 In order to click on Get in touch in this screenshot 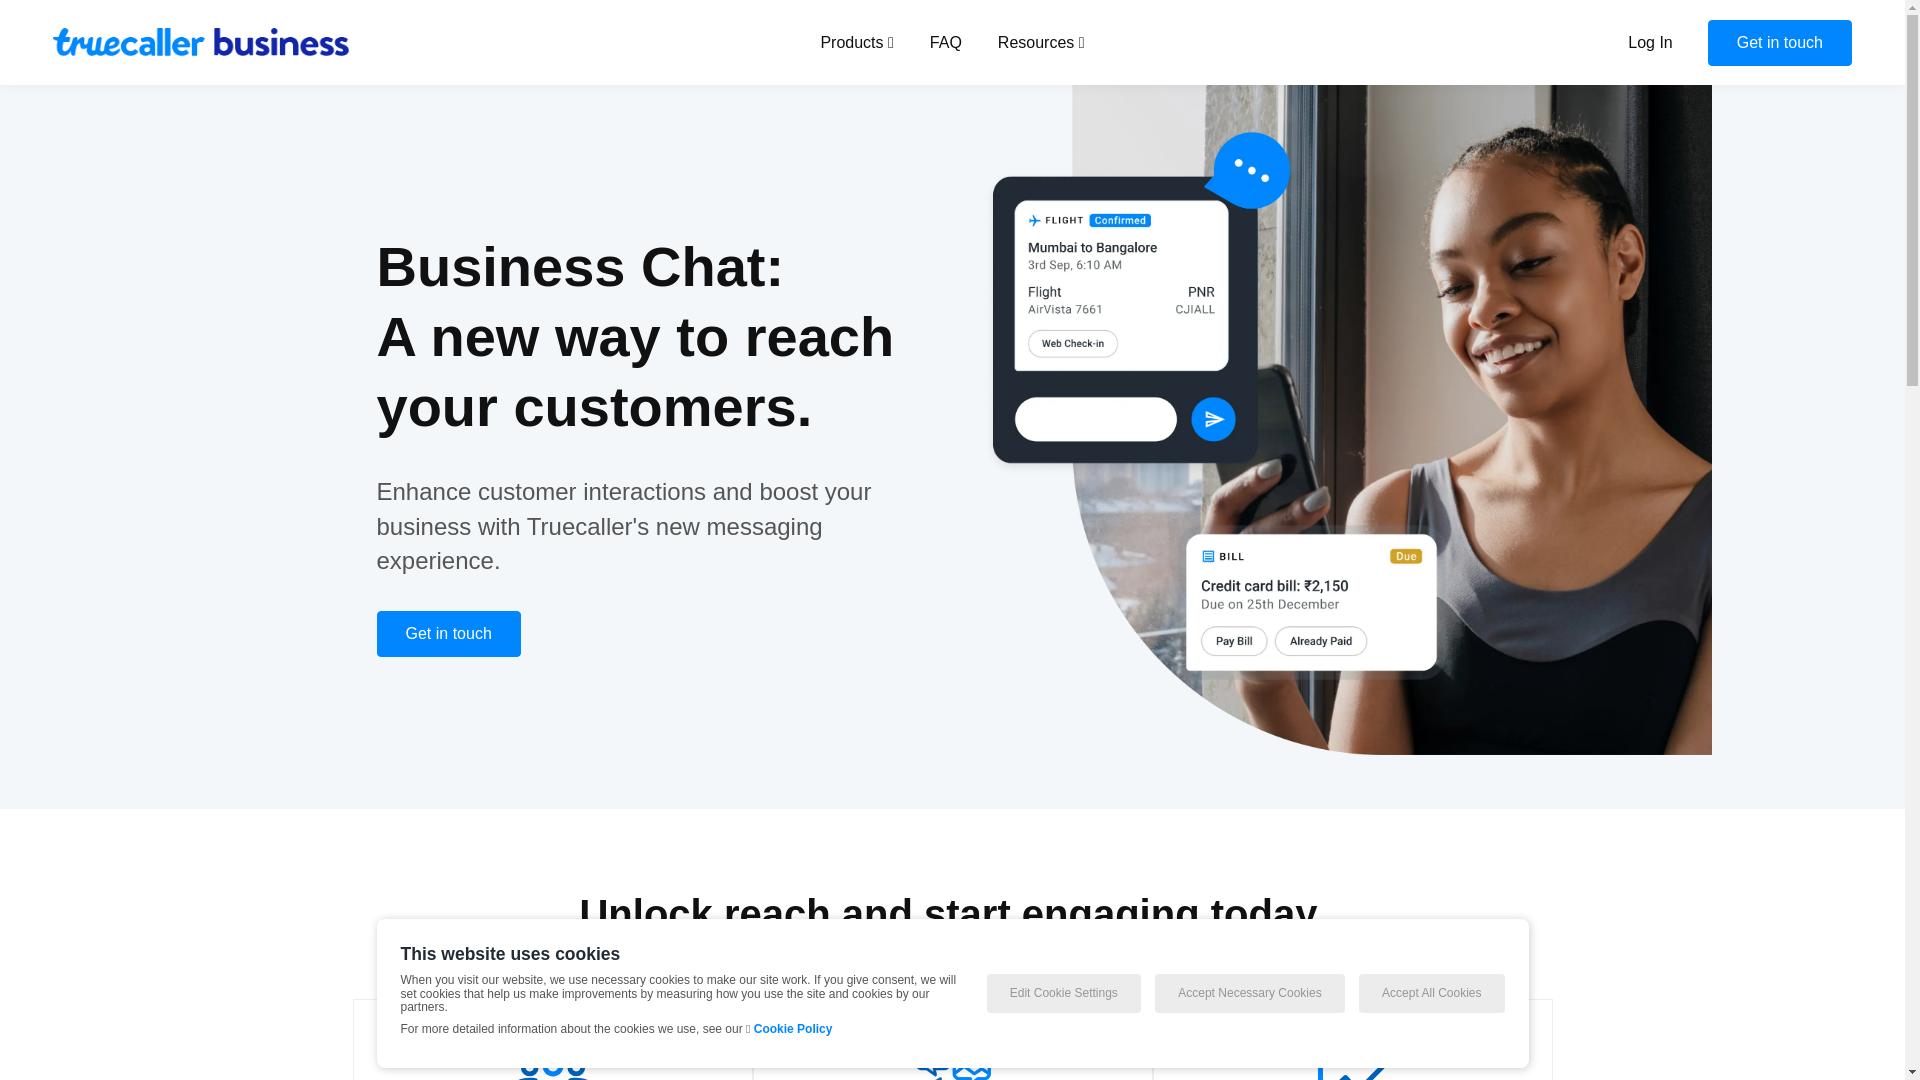, I will do `click(1780, 42)`.